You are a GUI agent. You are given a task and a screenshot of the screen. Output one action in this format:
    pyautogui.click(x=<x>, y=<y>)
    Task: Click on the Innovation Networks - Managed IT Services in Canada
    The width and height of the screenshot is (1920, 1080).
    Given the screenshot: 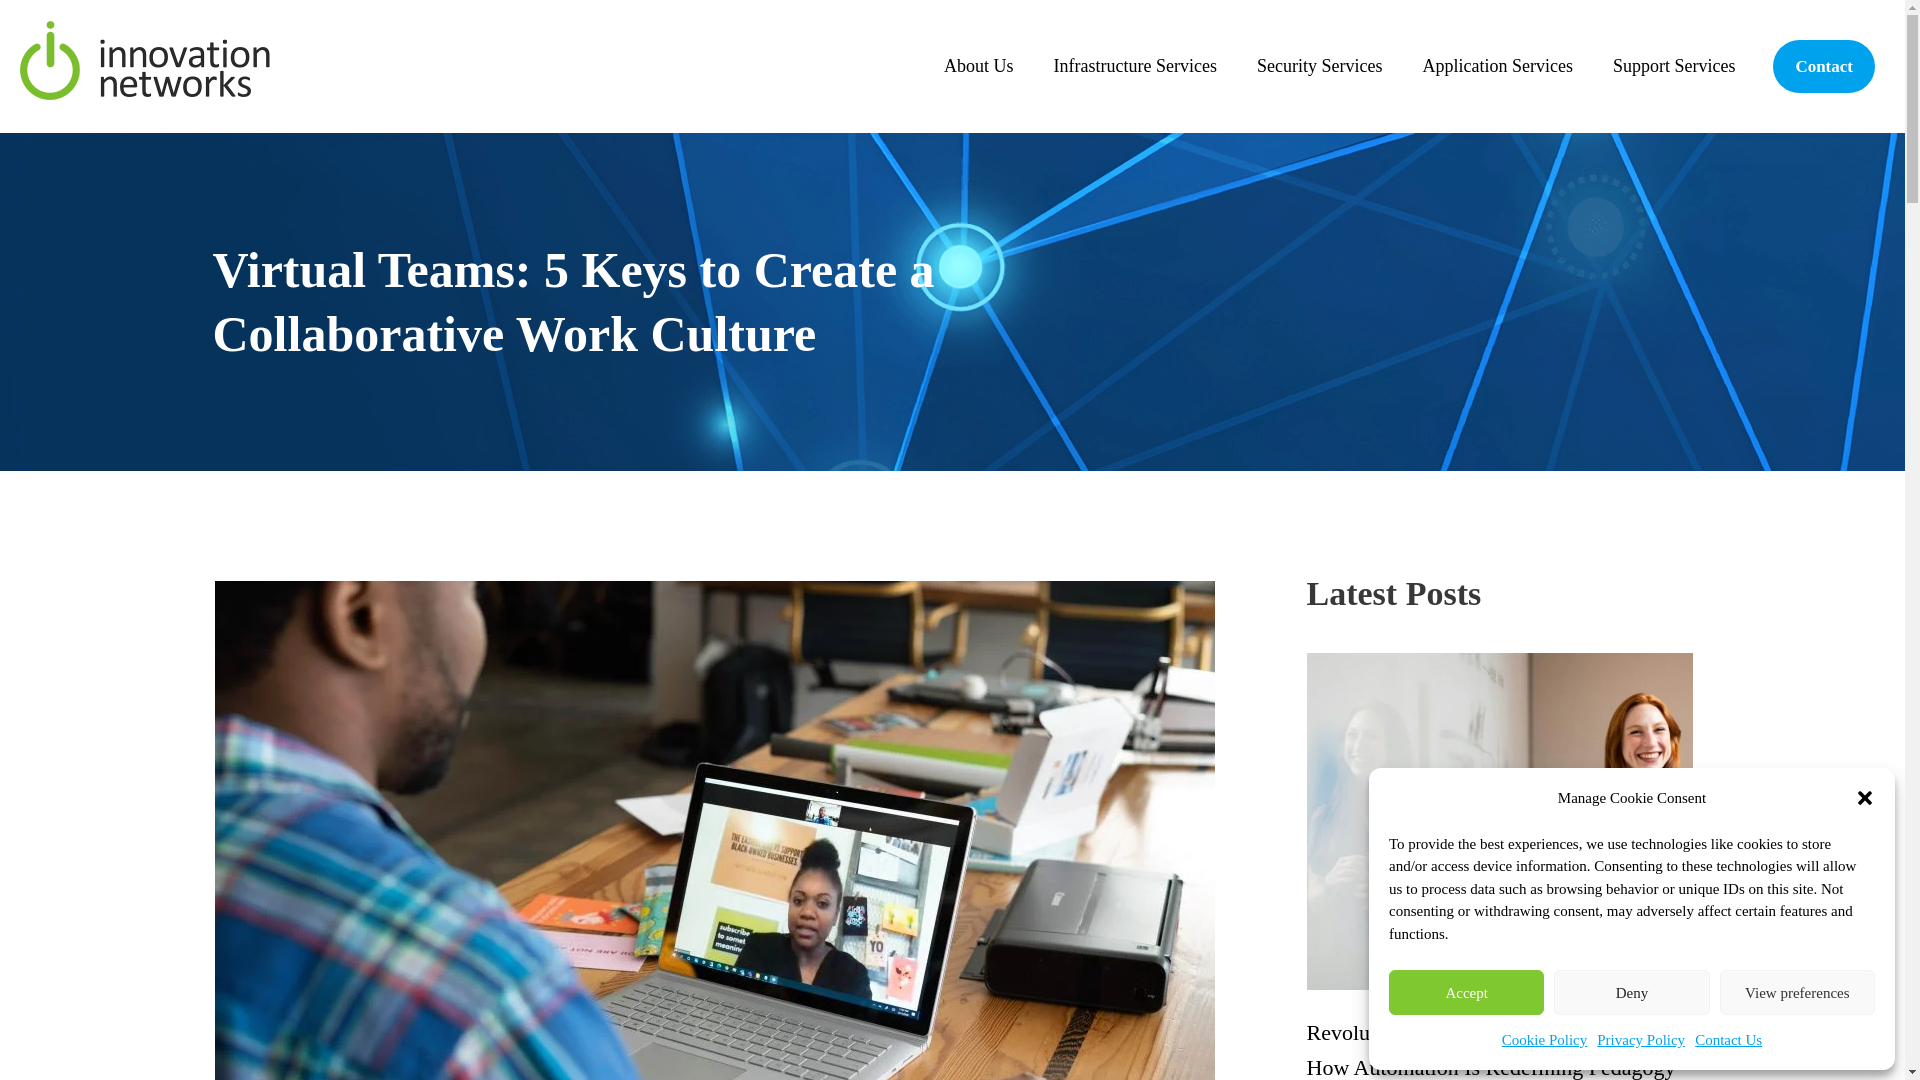 What is the action you would take?
    pyautogui.click(x=144, y=62)
    